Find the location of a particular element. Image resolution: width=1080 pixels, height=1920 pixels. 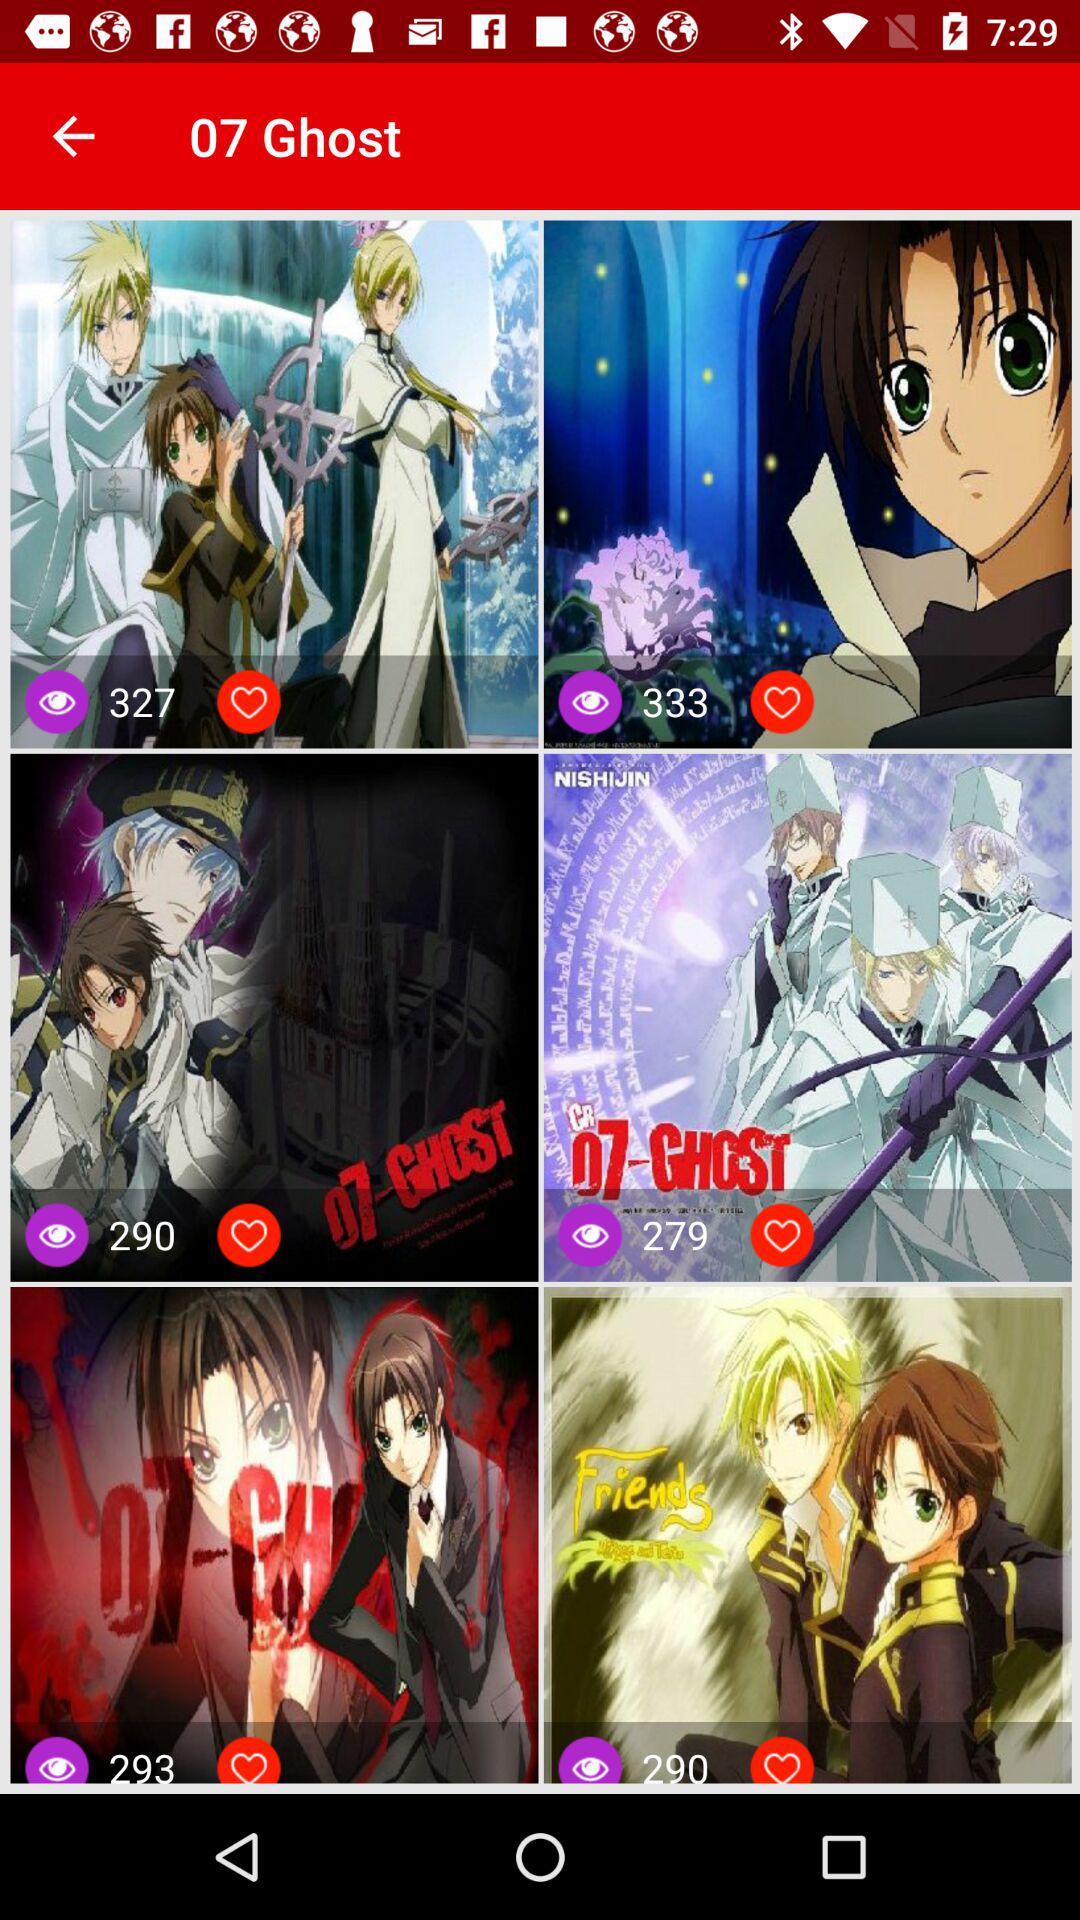

mark as favorite is located at coordinates (782, 1764).